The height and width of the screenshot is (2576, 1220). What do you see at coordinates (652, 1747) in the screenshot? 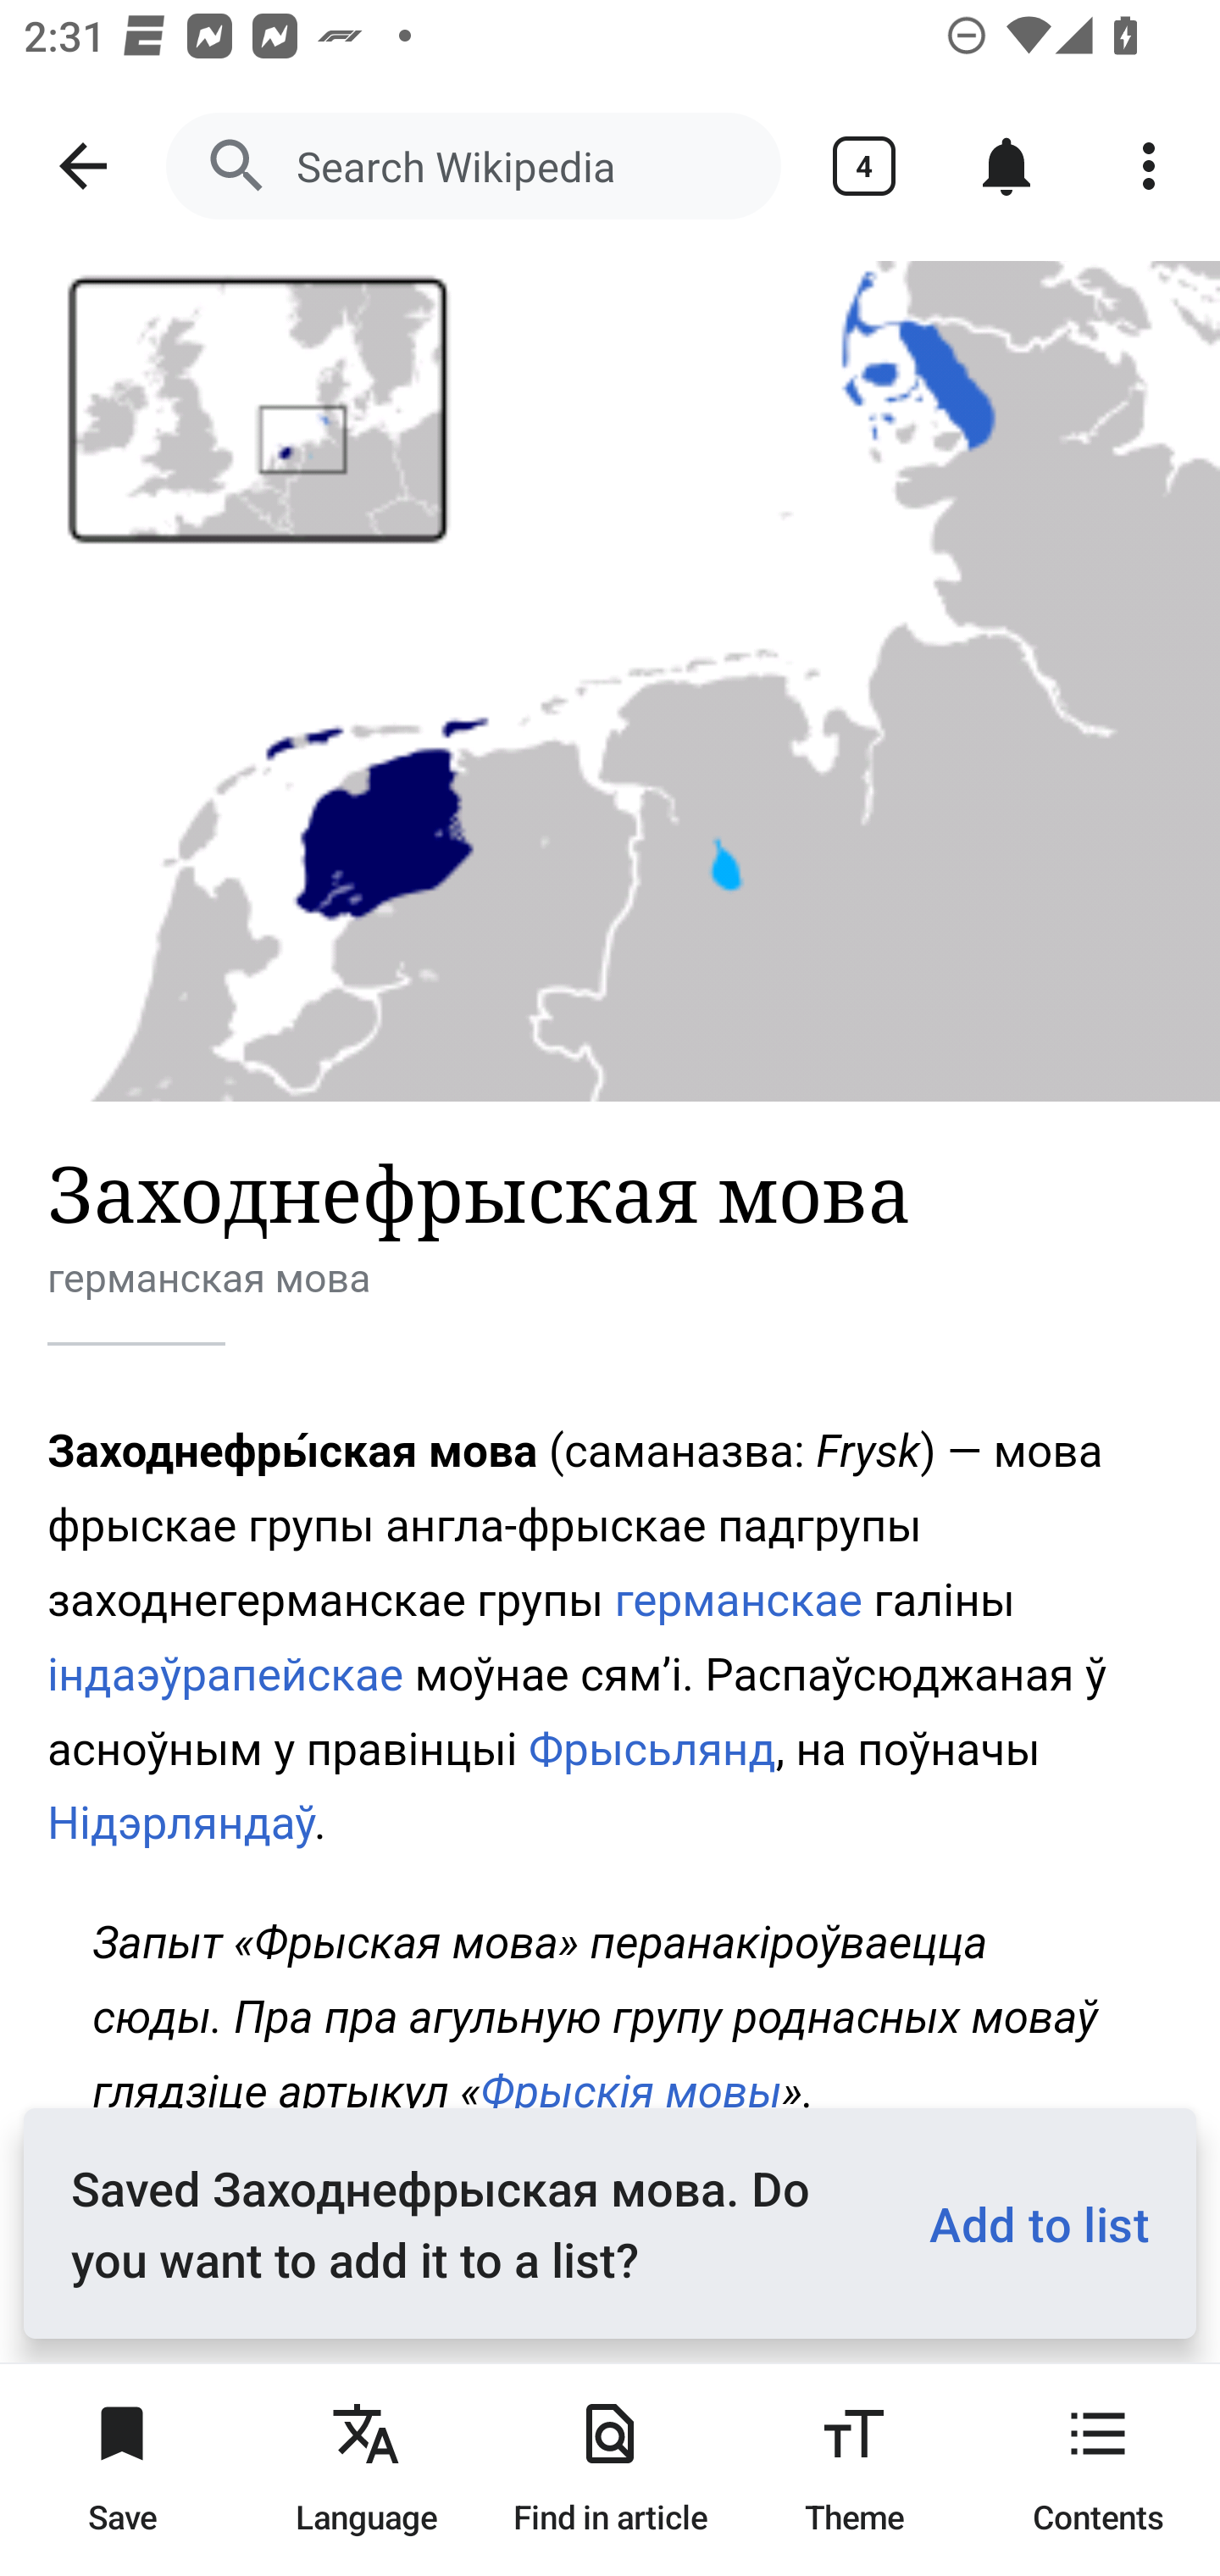
I see `Фрысьлянд` at bounding box center [652, 1747].